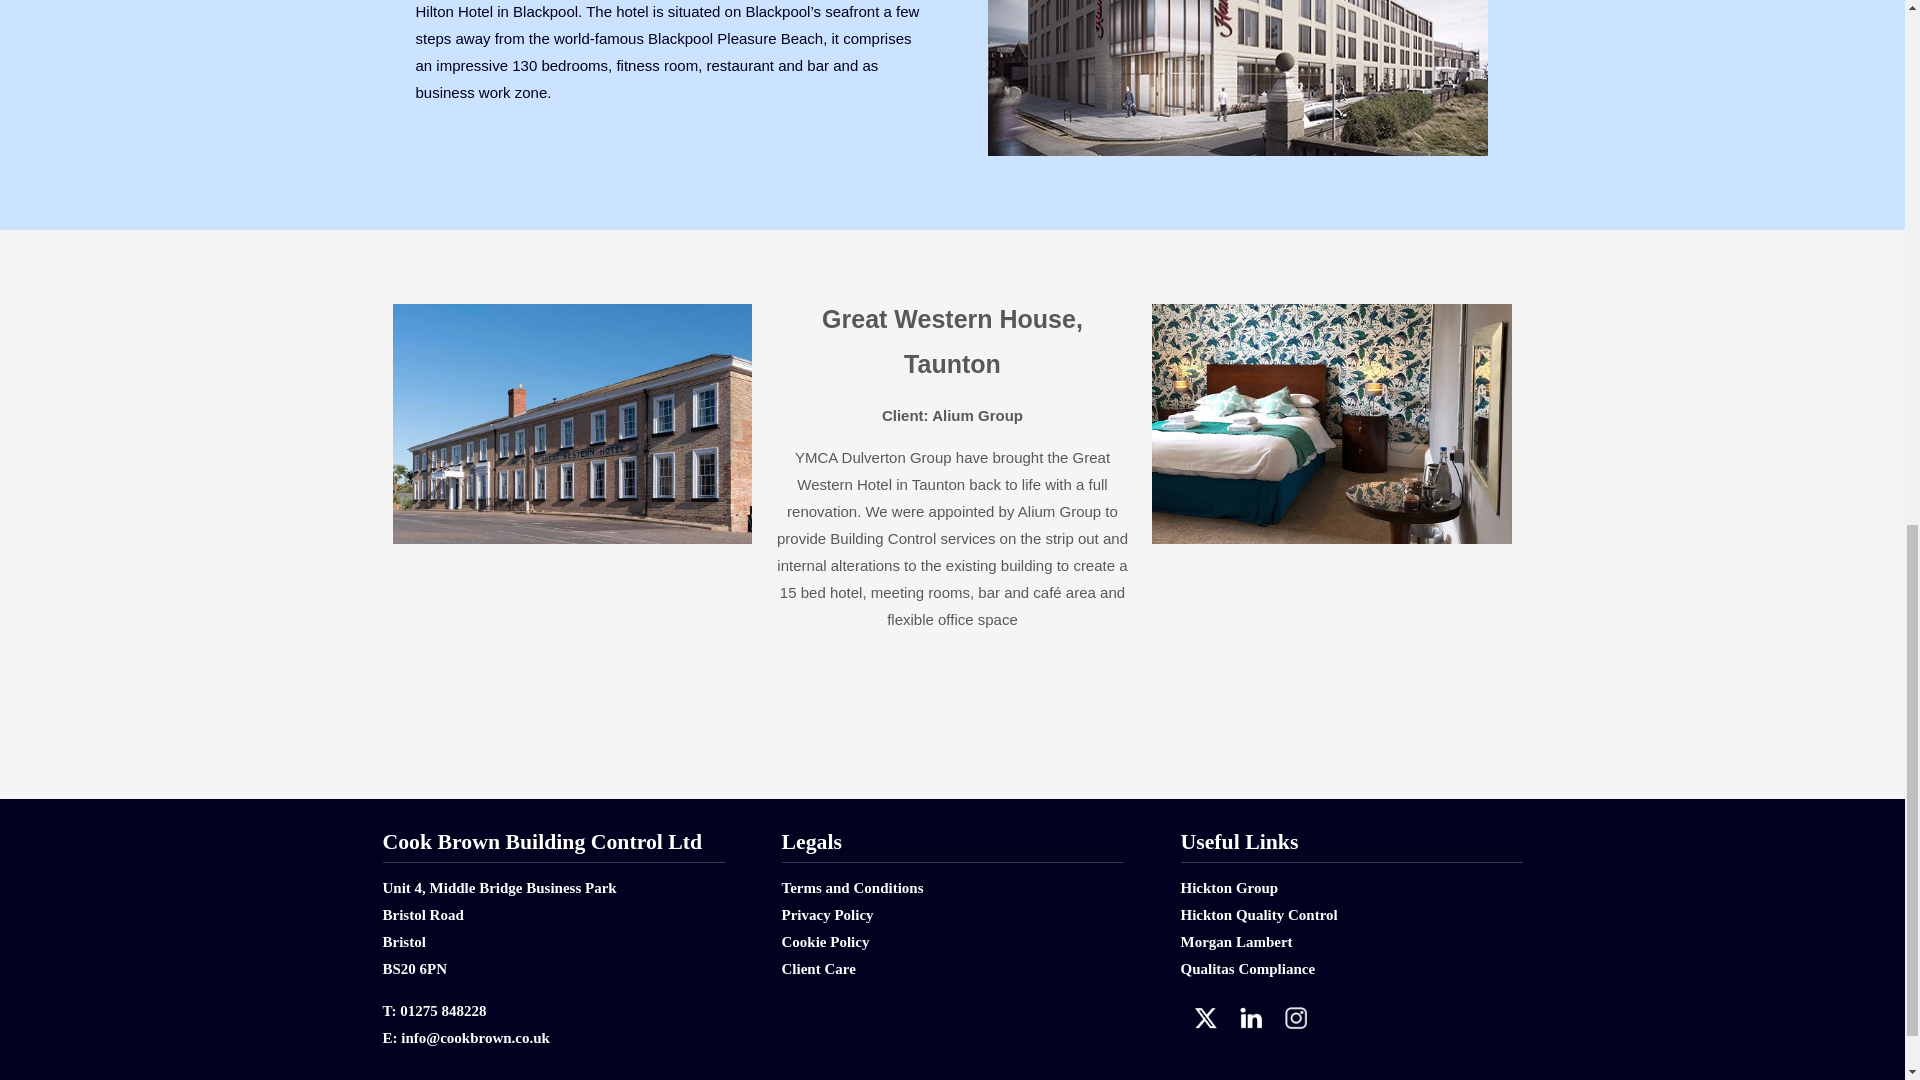 Image resolution: width=1920 pixels, height=1080 pixels. Describe the element at coordinates (1248, 969) in the screenshot. I see `Qualitas Compliance` at that location.